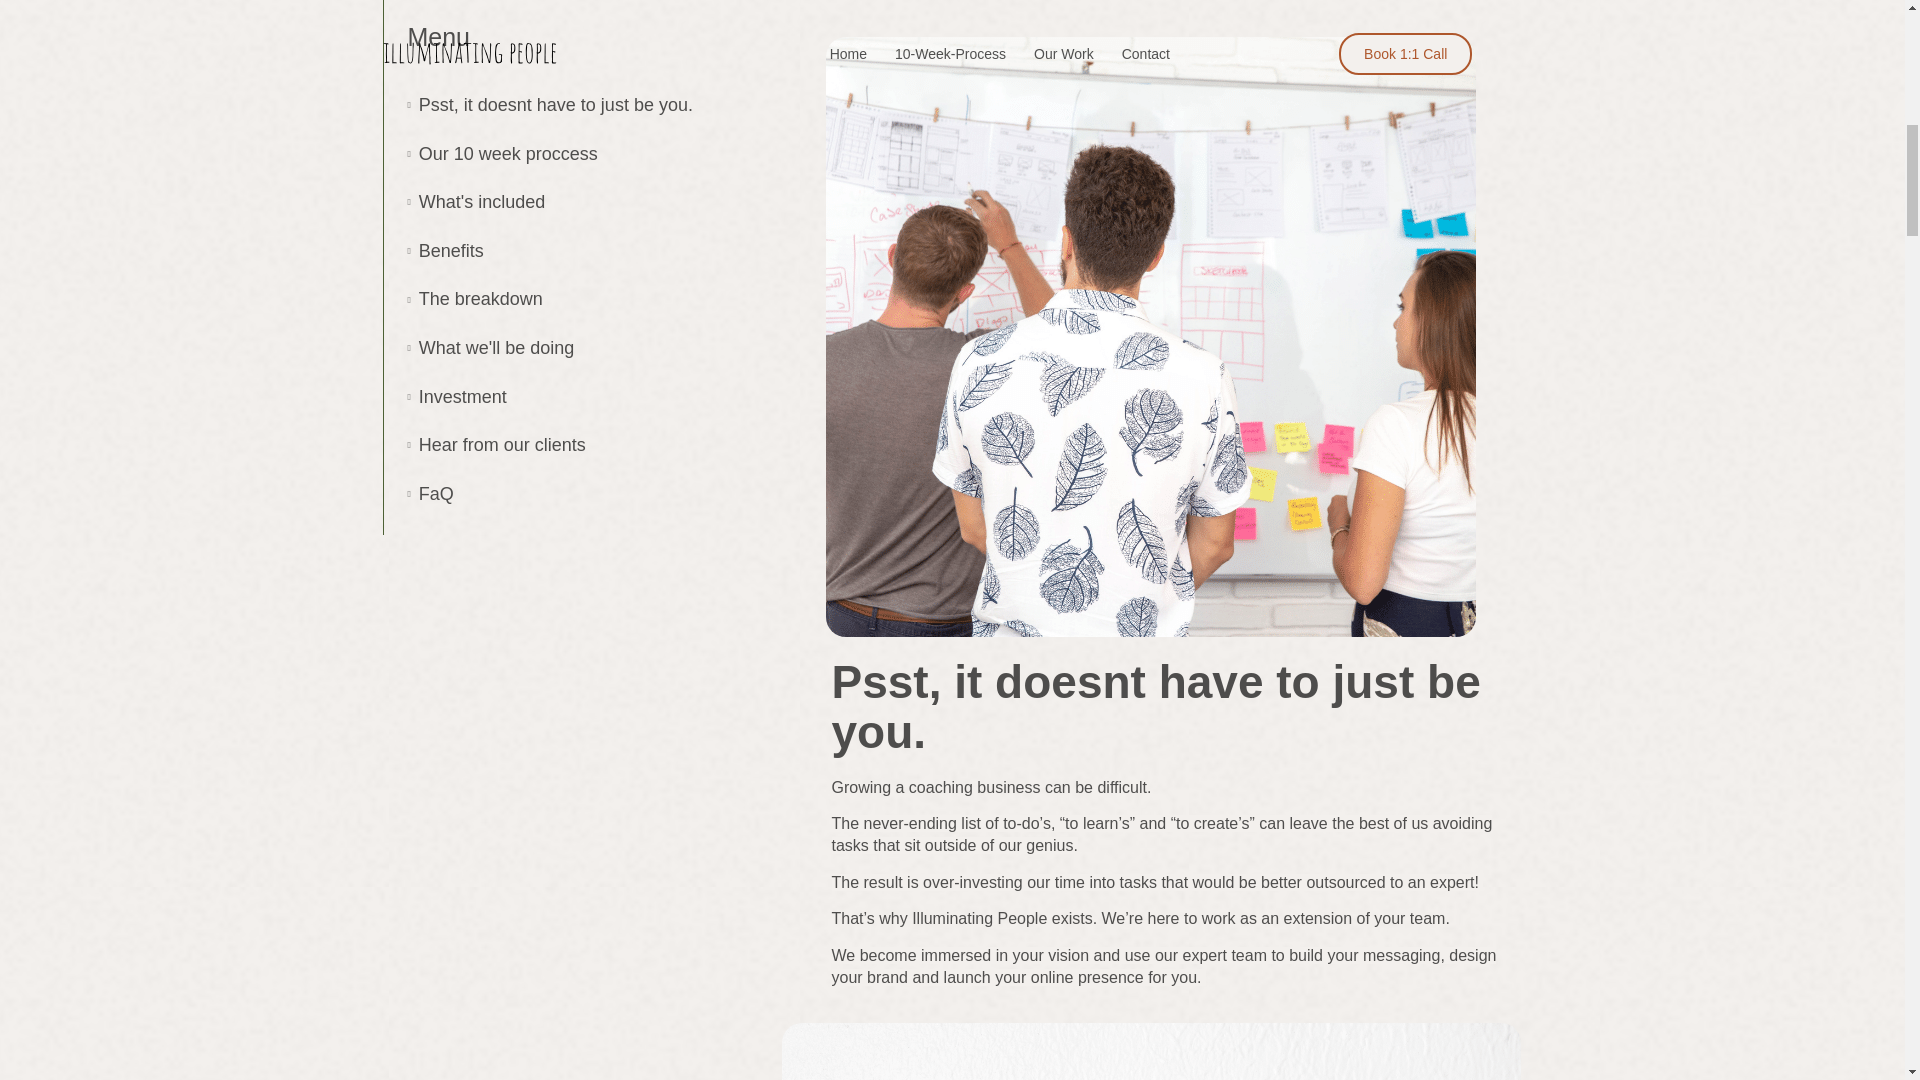 This screenshot has height=1080, width=1920. I want to click on Benefits, so click(450, 252).